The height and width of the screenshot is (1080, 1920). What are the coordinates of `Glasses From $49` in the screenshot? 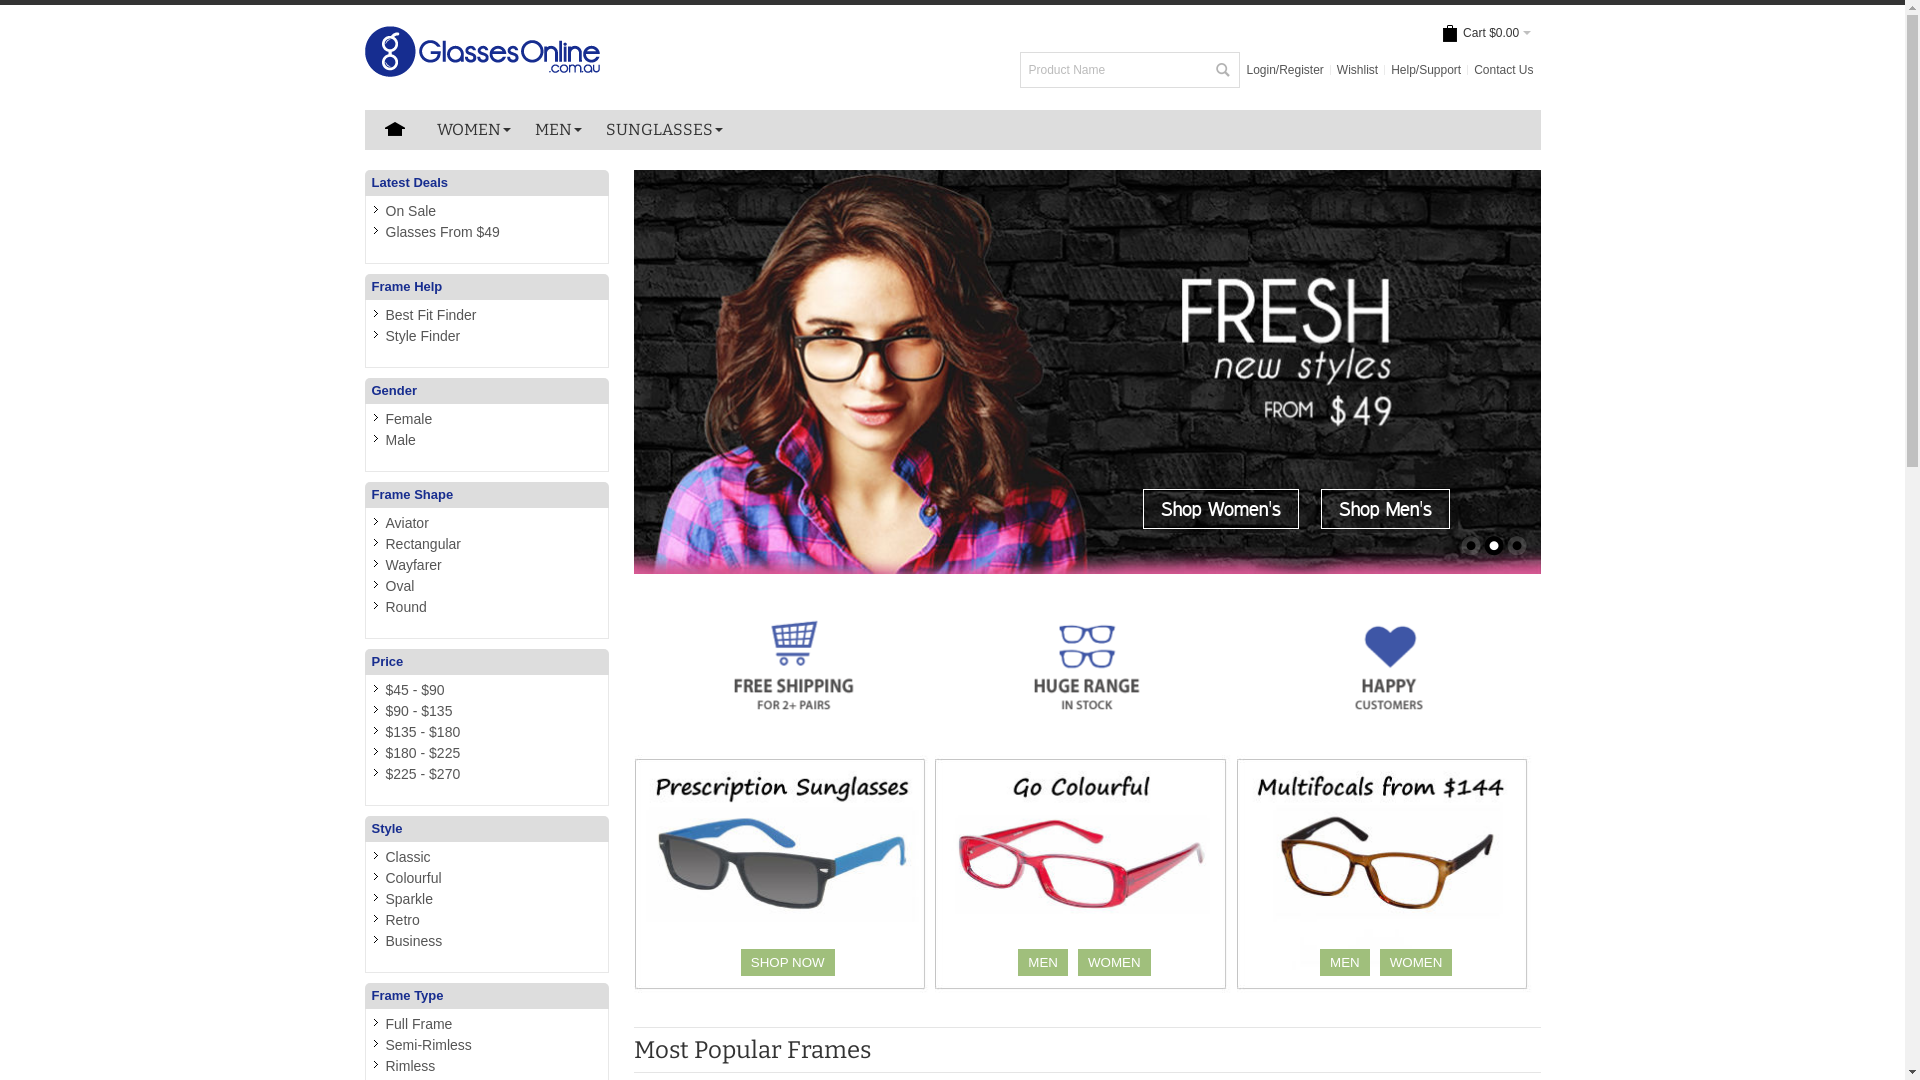 It's located at (443, 232).